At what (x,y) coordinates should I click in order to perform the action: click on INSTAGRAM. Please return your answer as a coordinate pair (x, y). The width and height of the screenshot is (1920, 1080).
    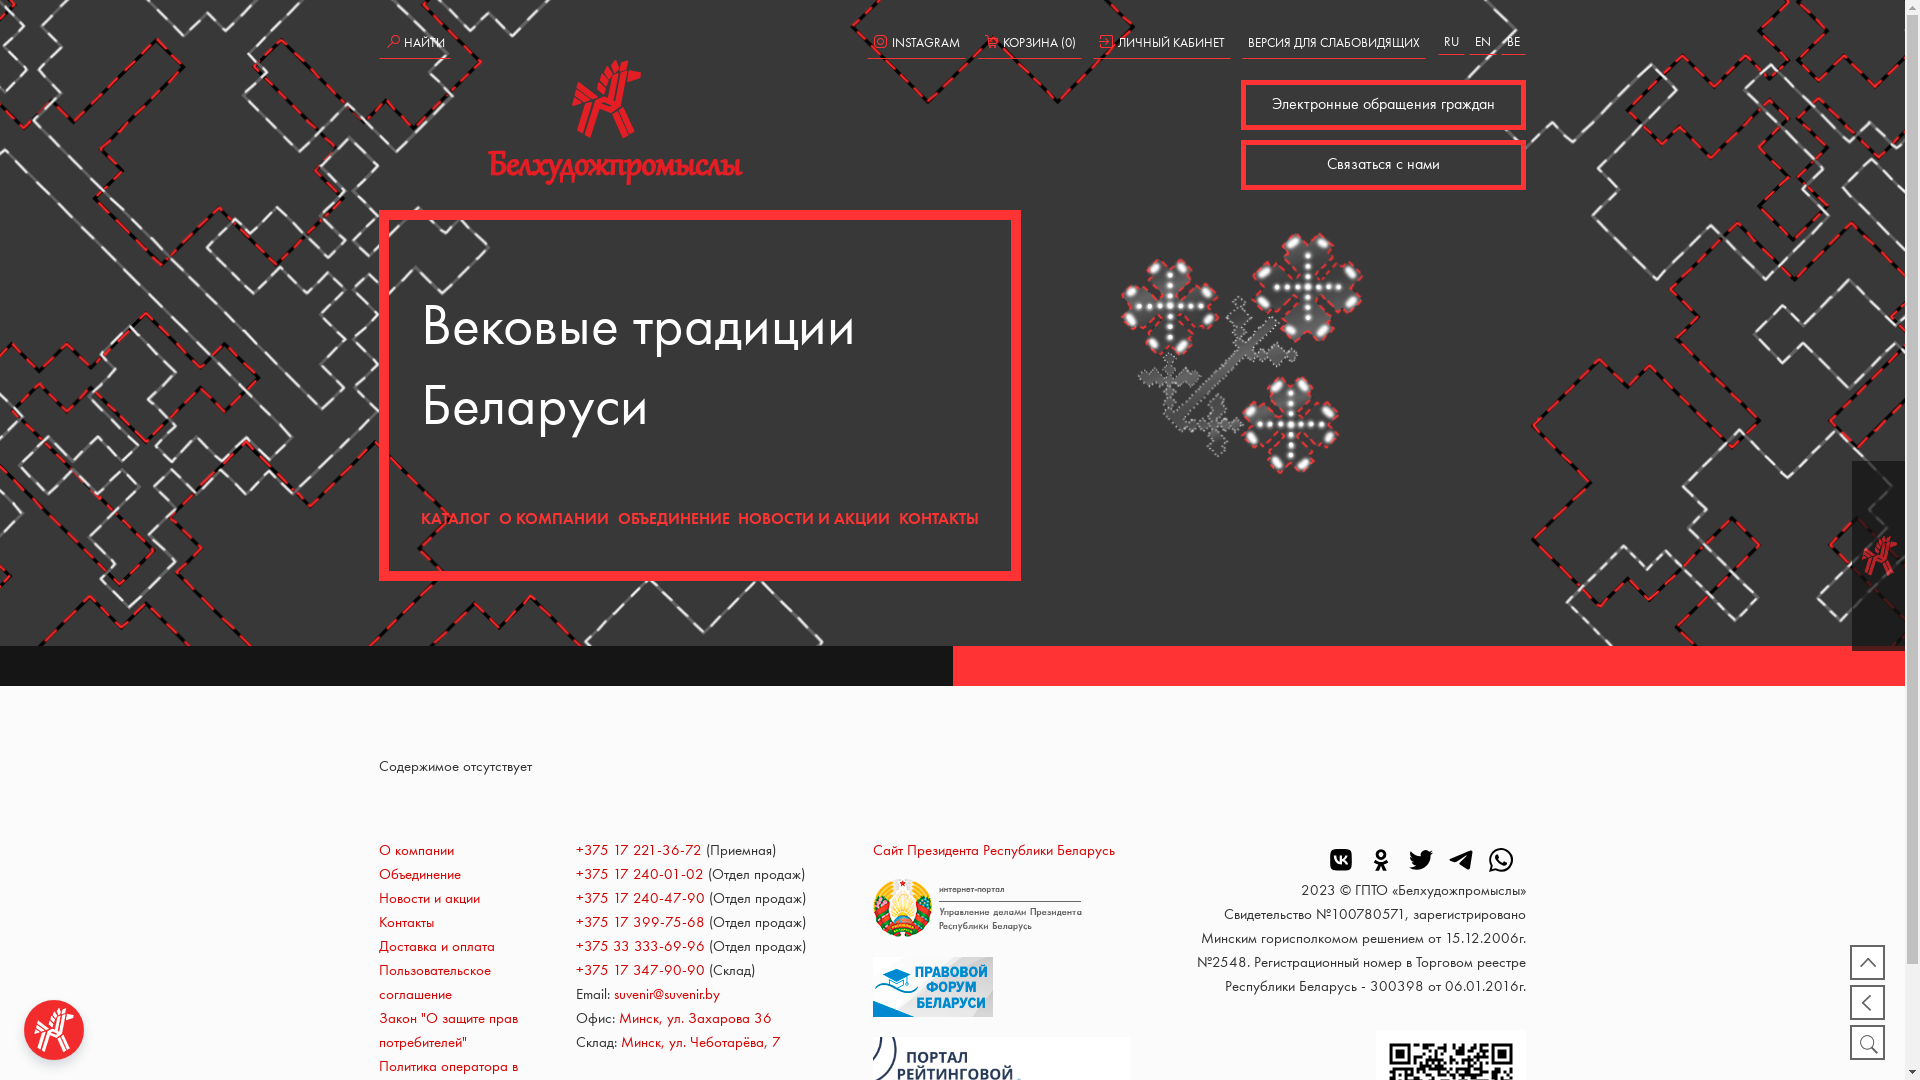
    Looking at the image, I should click on (916, 44).